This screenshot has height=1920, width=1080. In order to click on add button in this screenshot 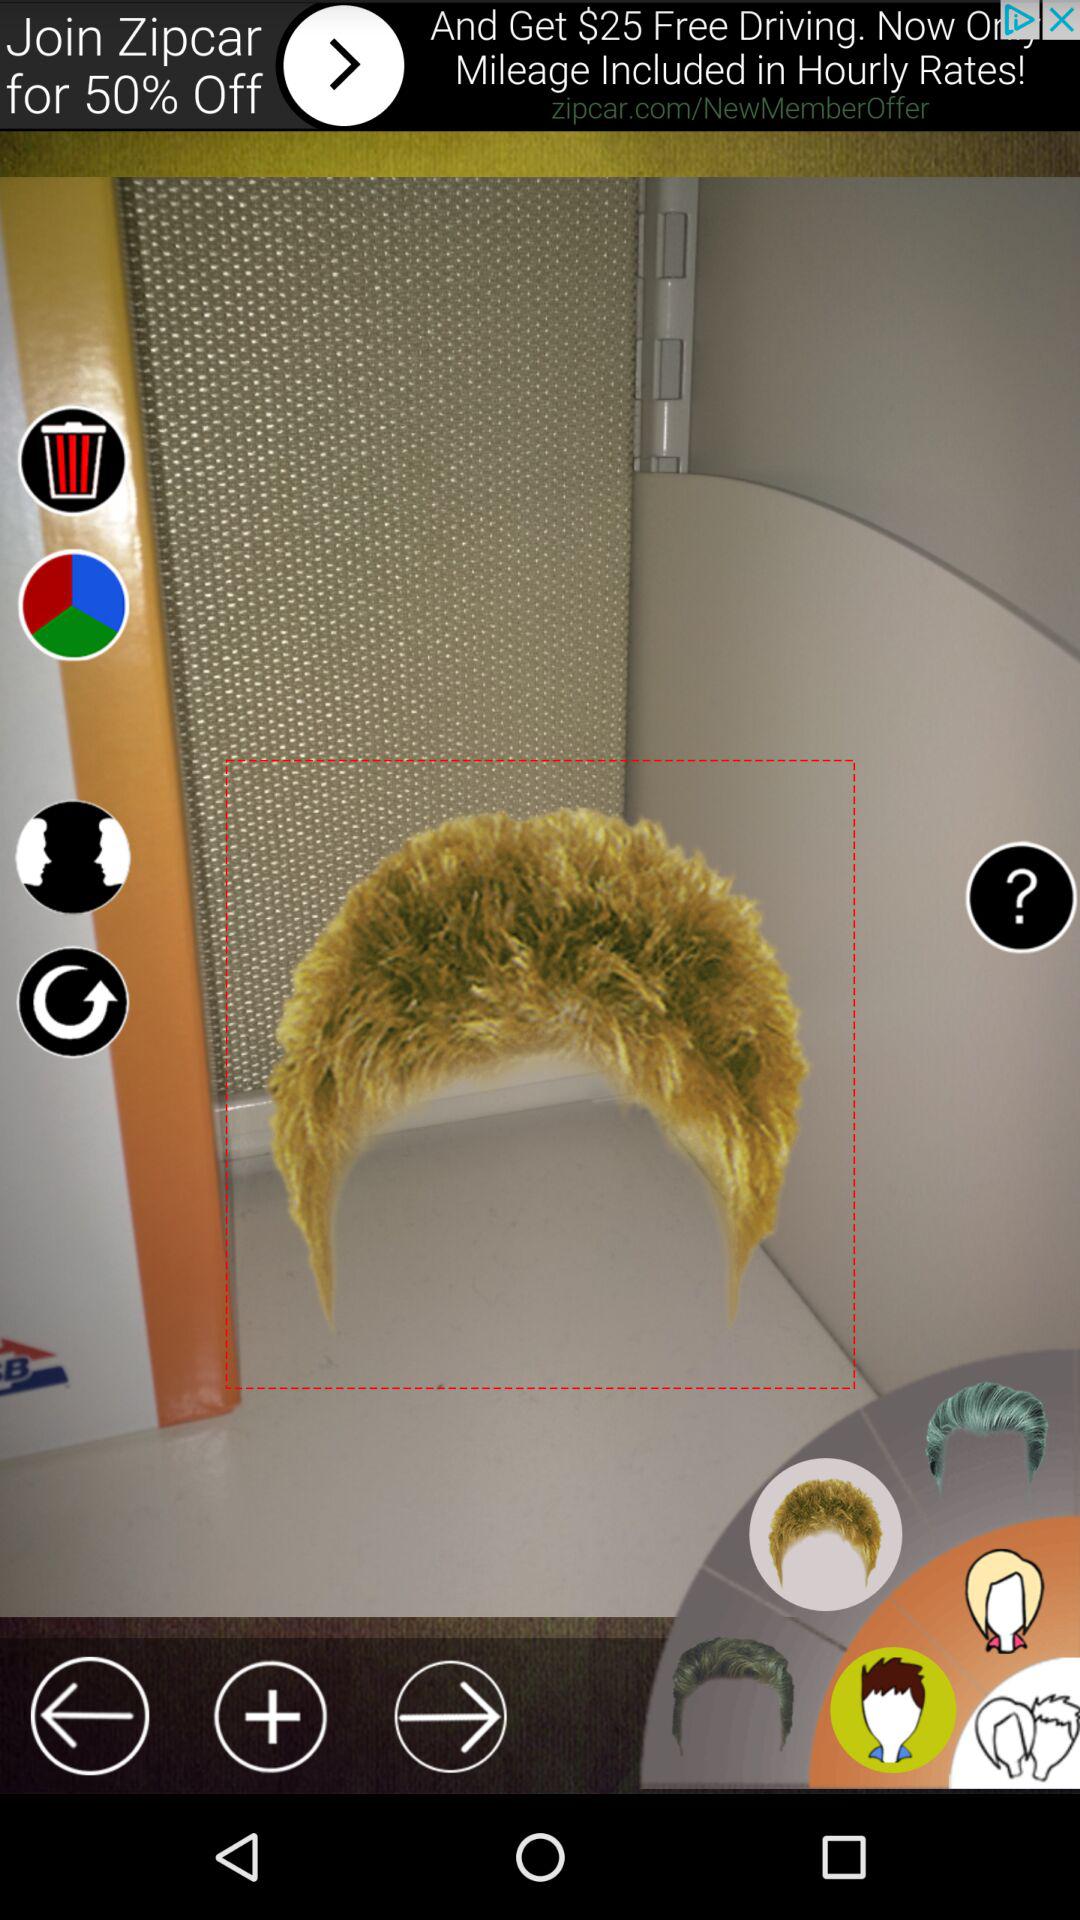, I will do `click(270, 1716)`.